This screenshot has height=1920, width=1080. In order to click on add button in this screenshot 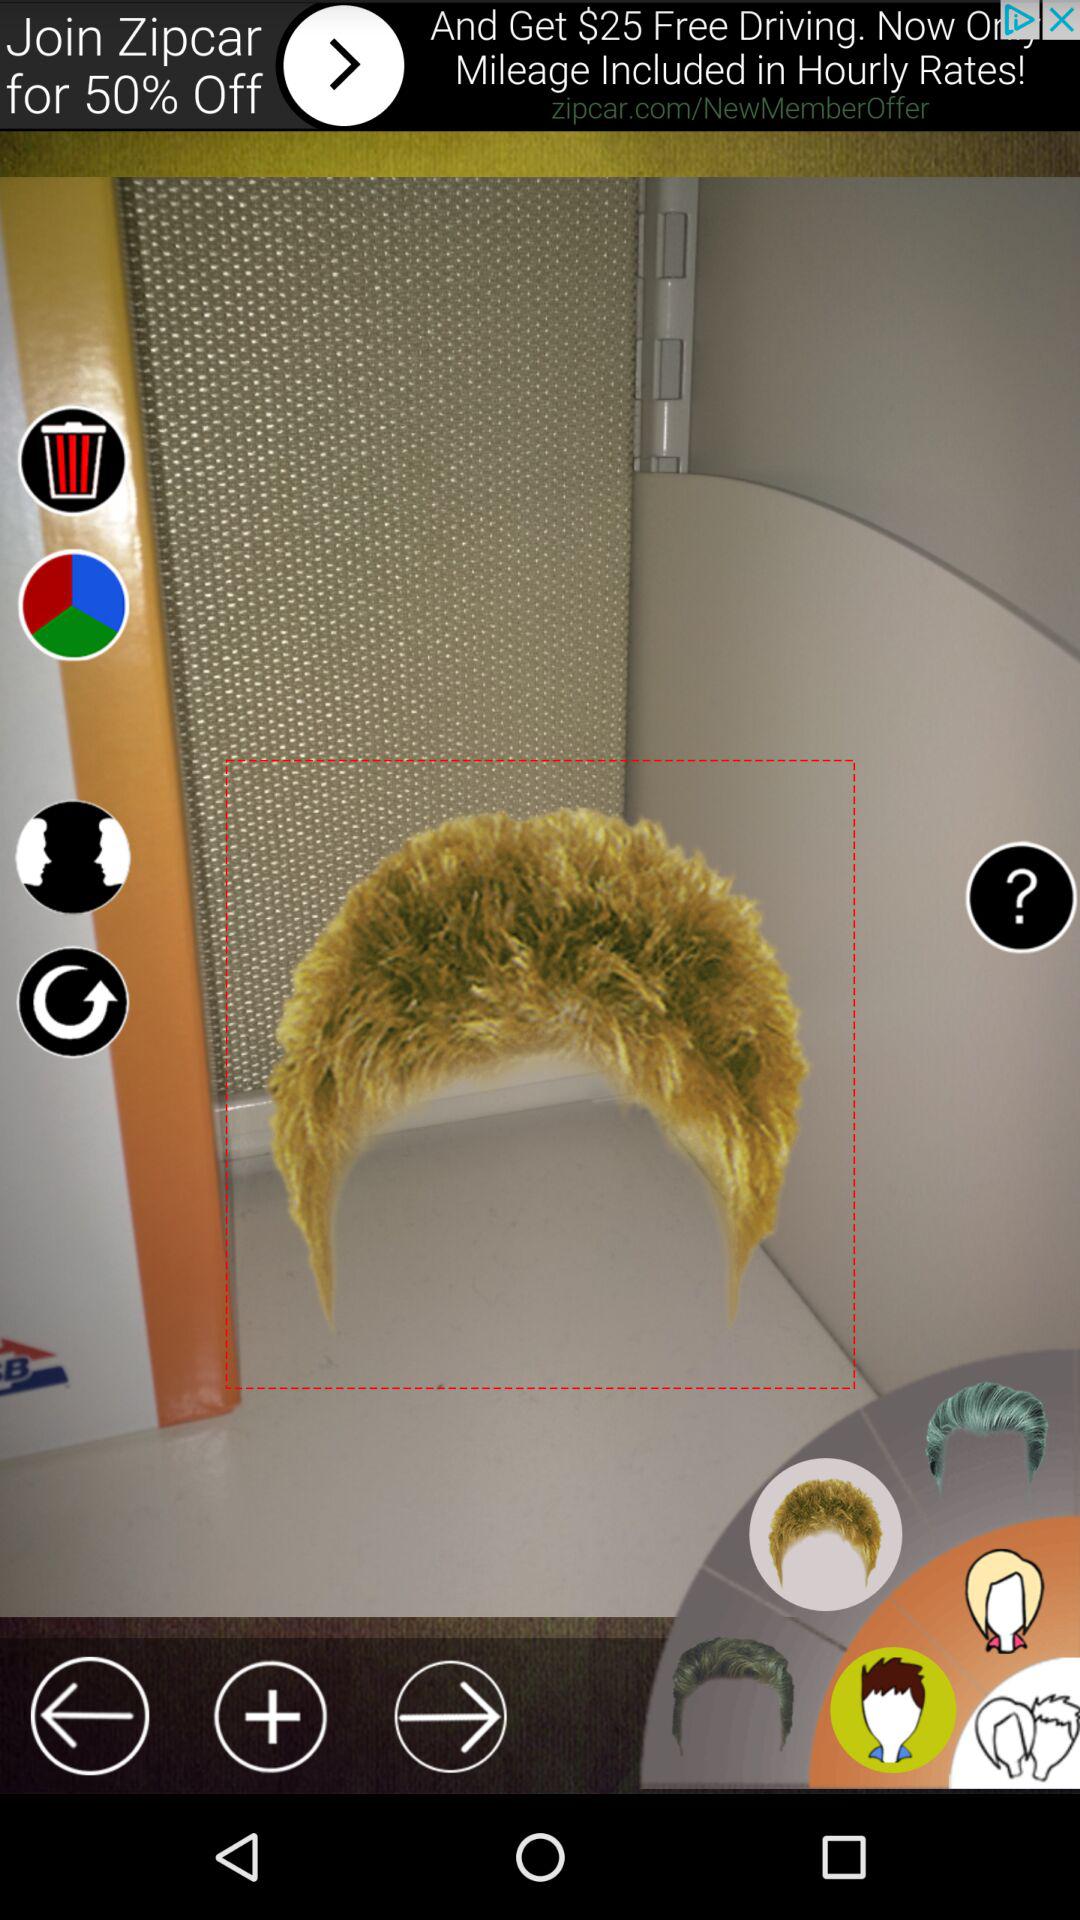, I will do `click(270, 1716)`.